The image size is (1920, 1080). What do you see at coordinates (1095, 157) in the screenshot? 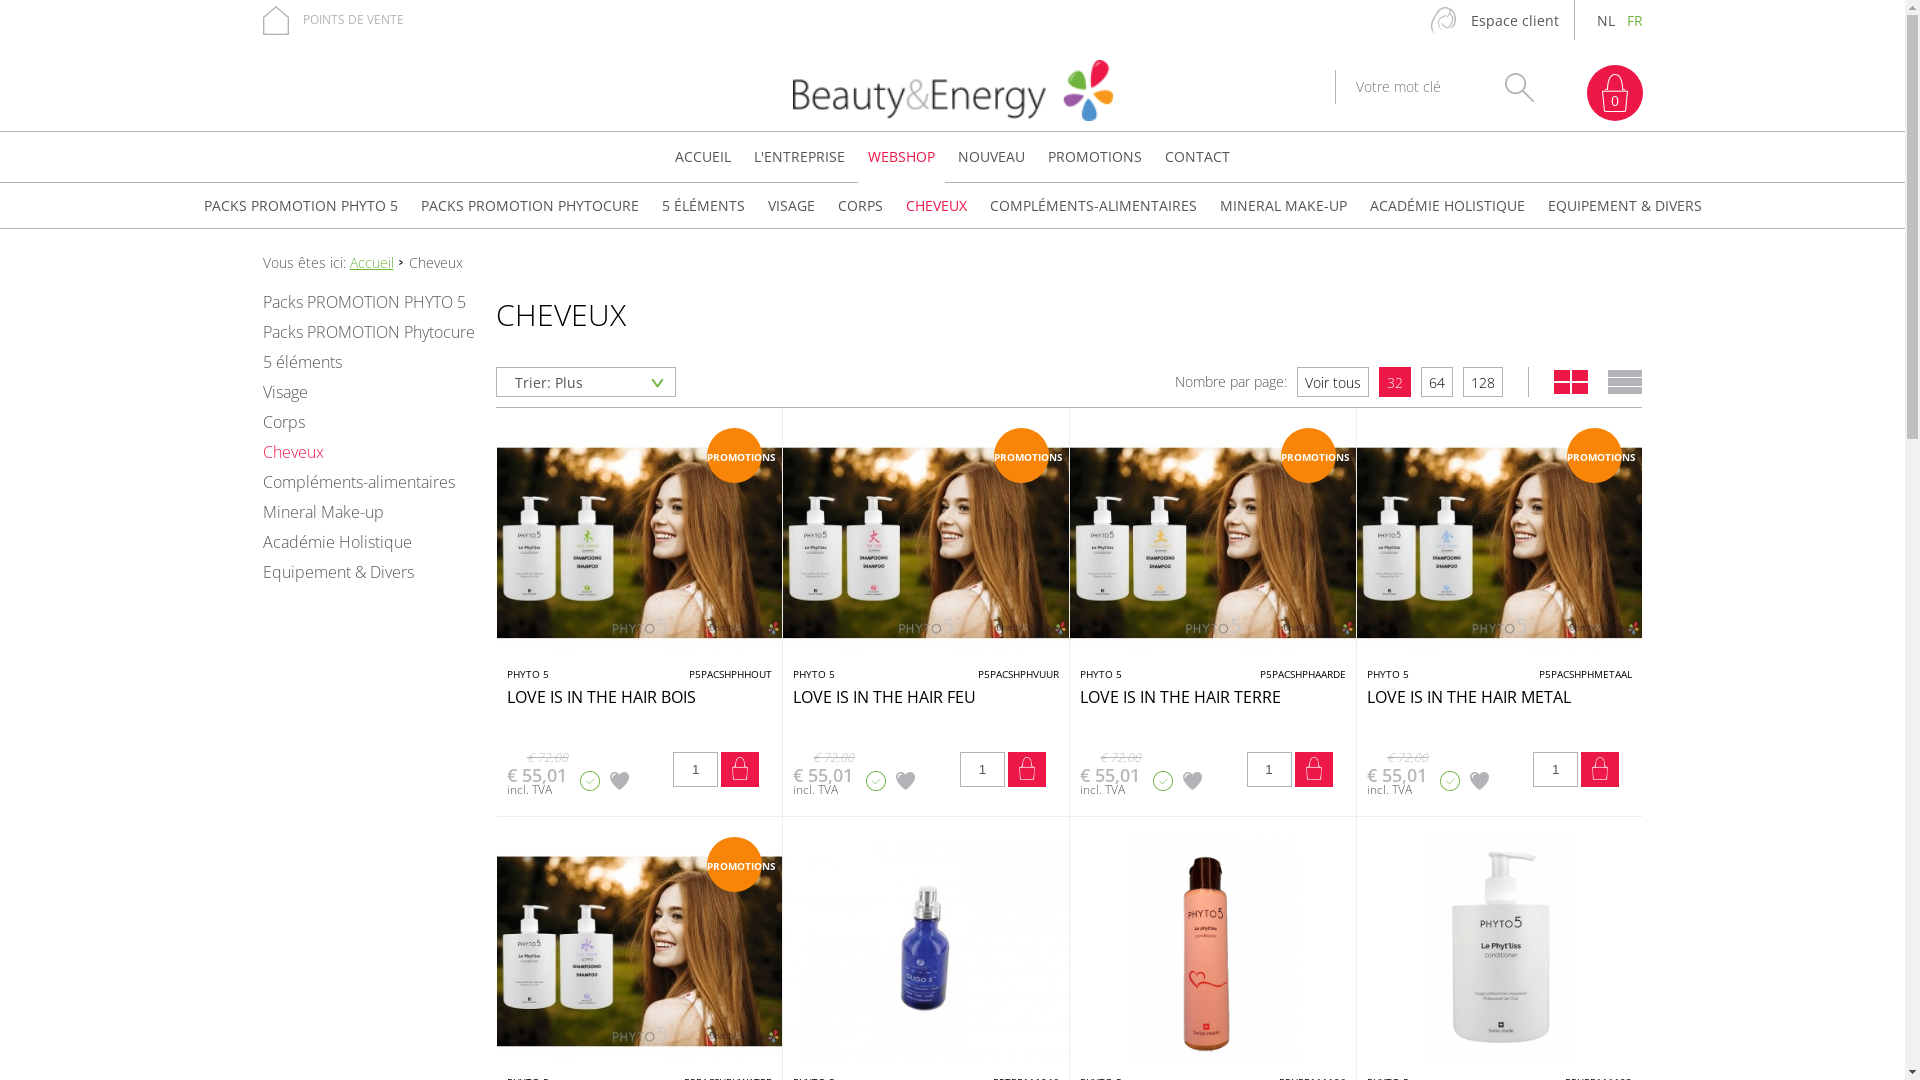
I see `PROMOTIONS` at bounding box center [1095, 157].